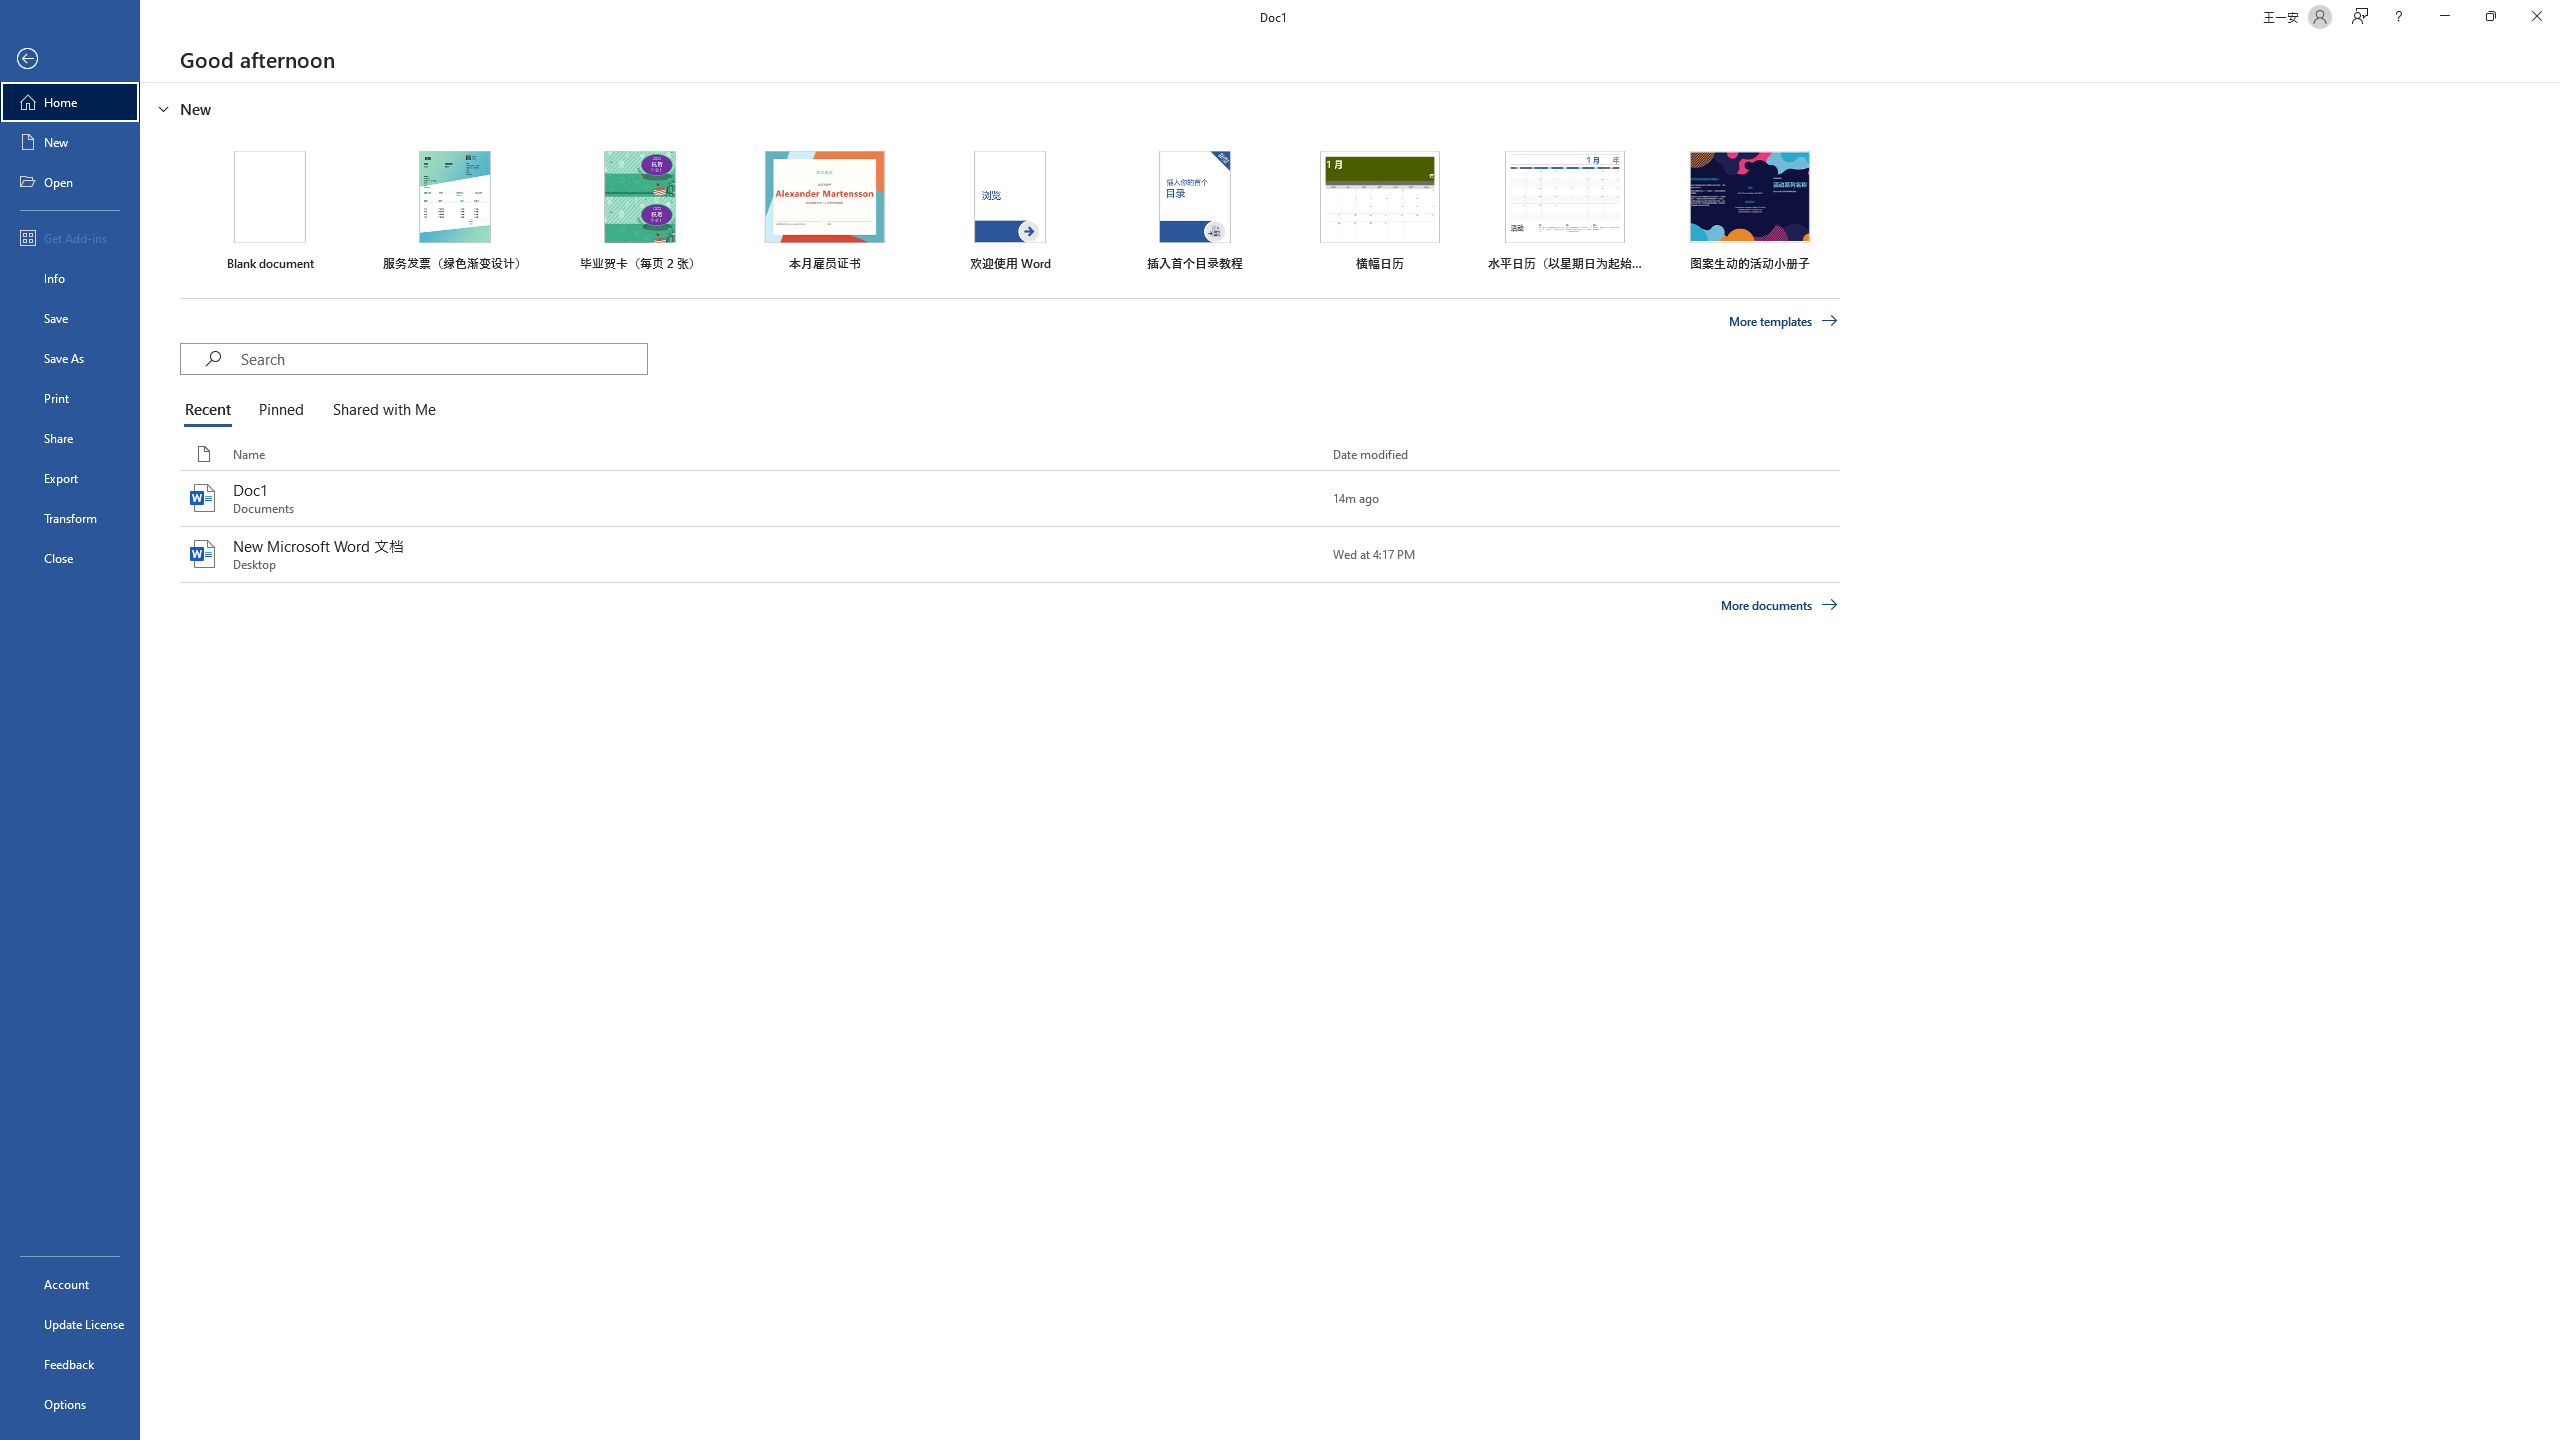 The height and width of the screenshot is (1440, 2560). I want to click on Hide or show region, so click(164, 108).